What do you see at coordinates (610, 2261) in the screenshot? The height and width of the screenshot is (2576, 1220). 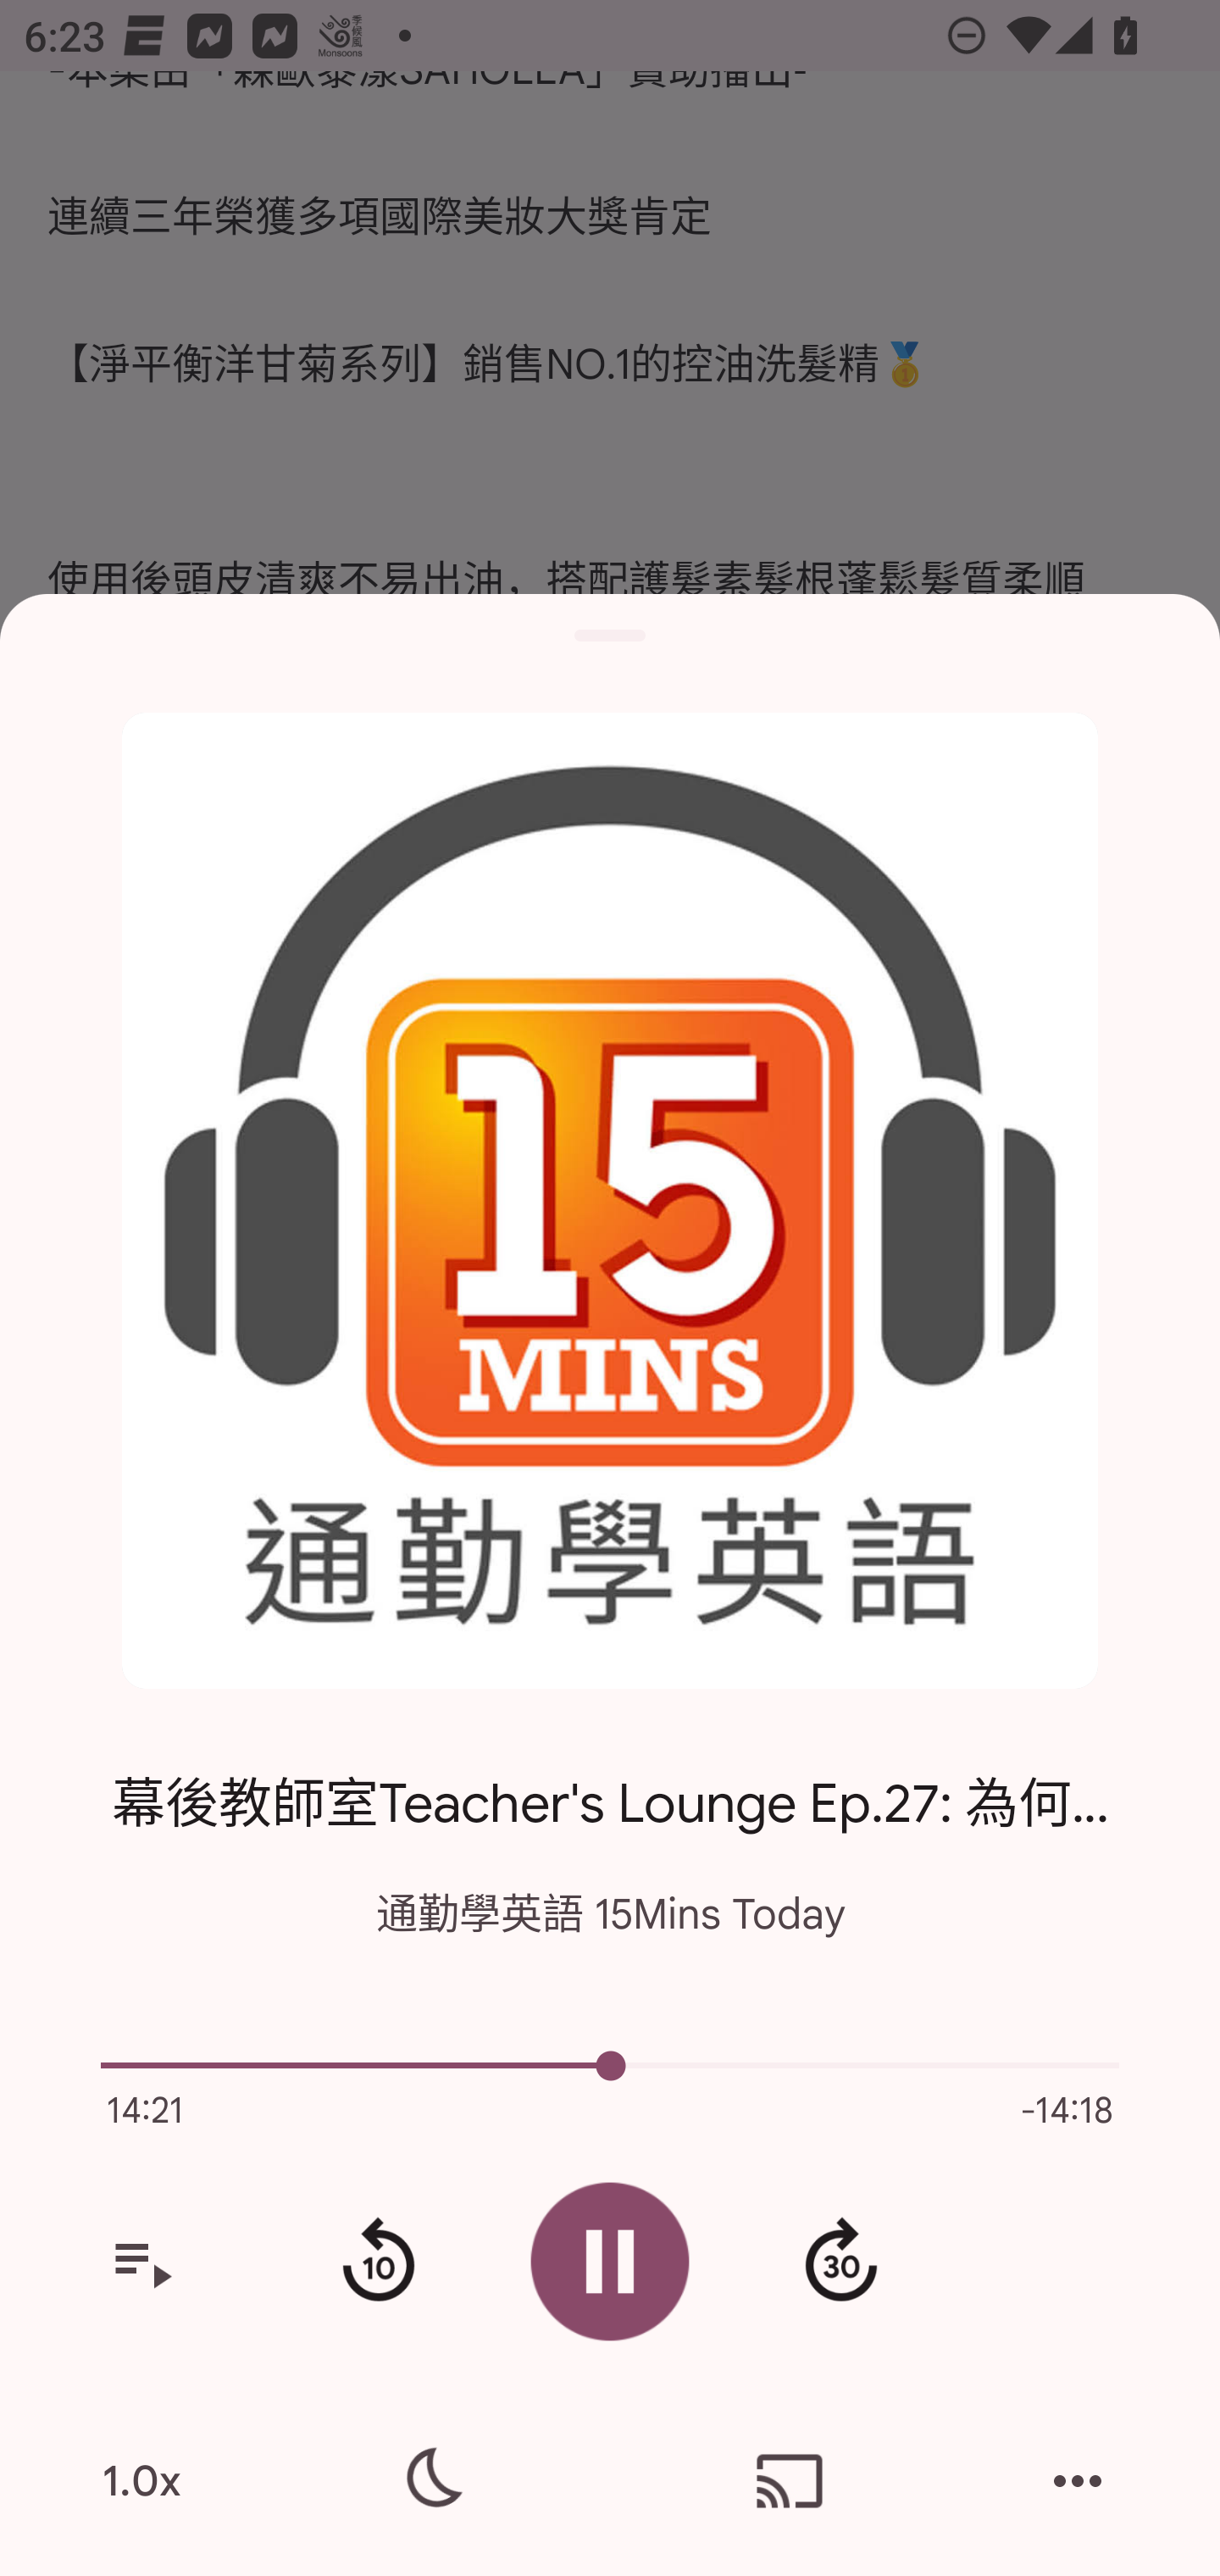 I see `Pause` at bounding box center [610, 2261].